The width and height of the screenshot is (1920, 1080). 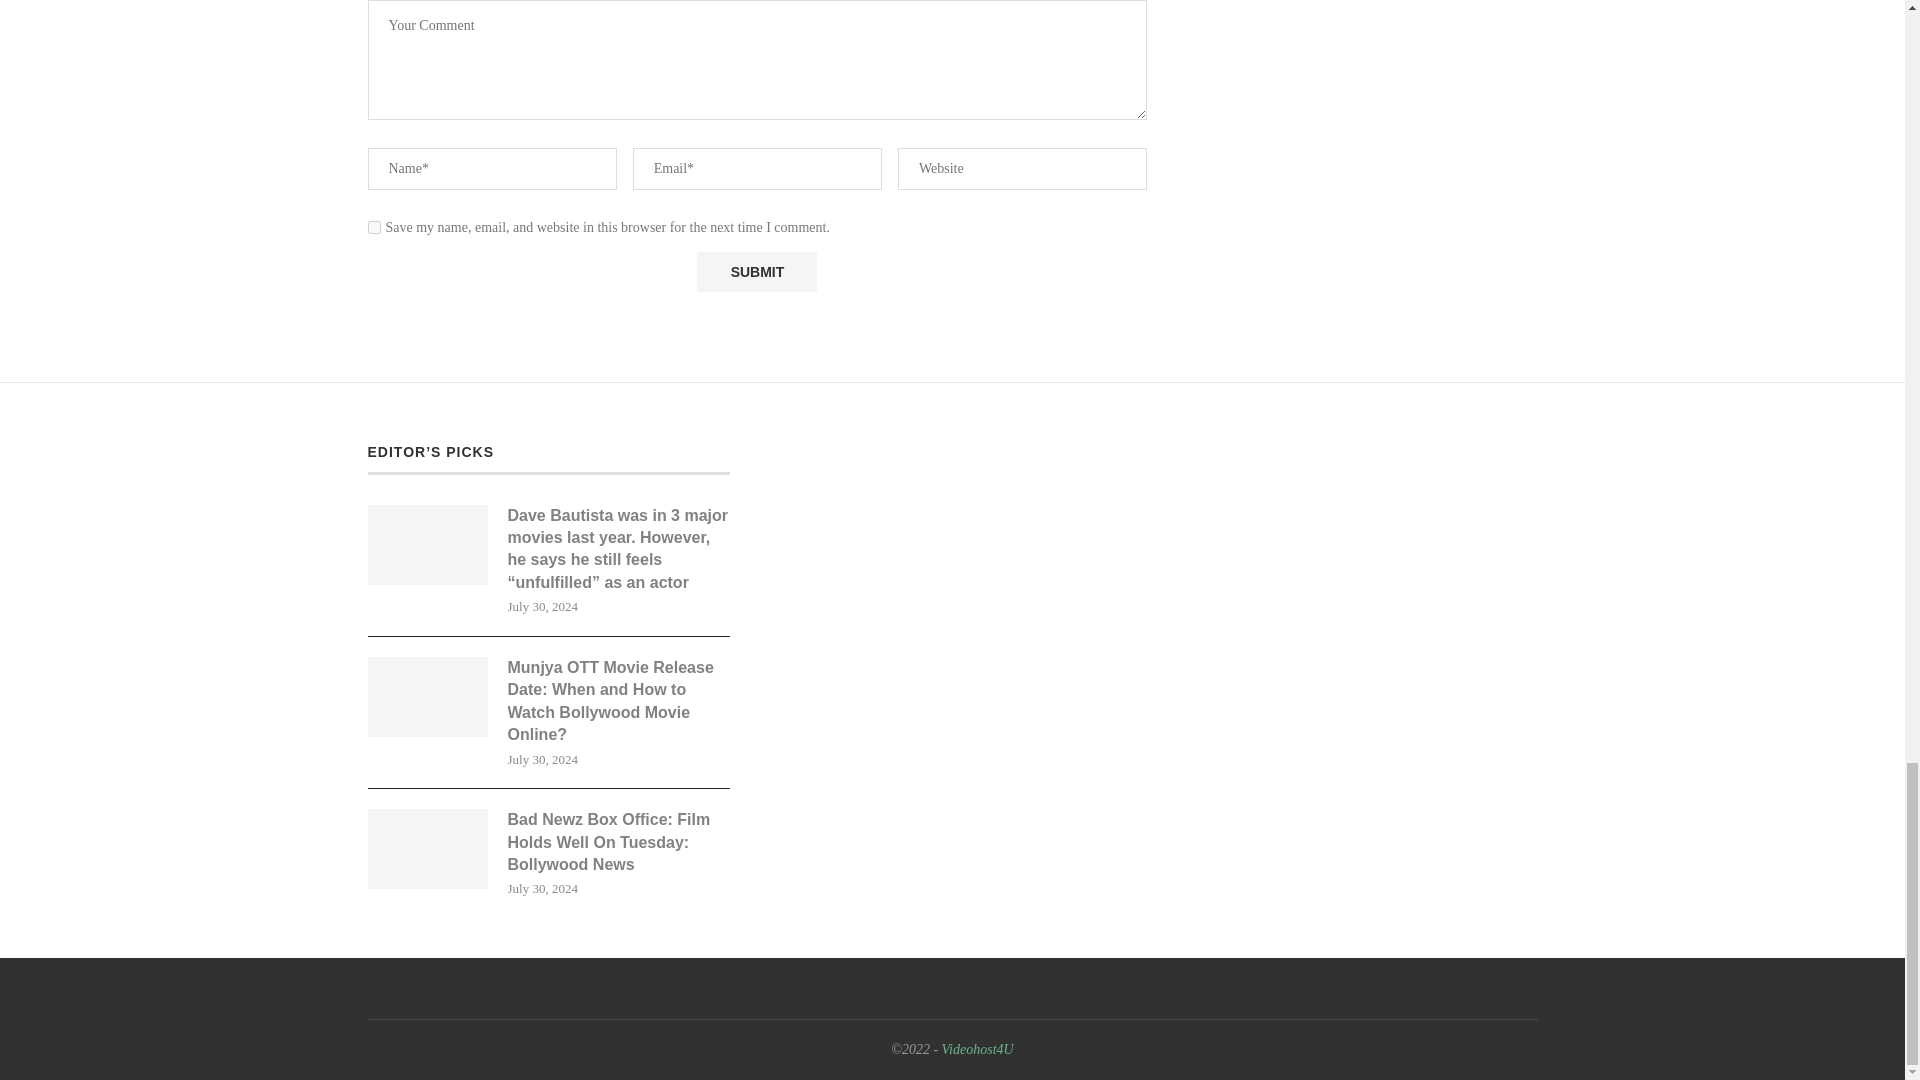 I want to click on Submit, so click(x=756, y=271).